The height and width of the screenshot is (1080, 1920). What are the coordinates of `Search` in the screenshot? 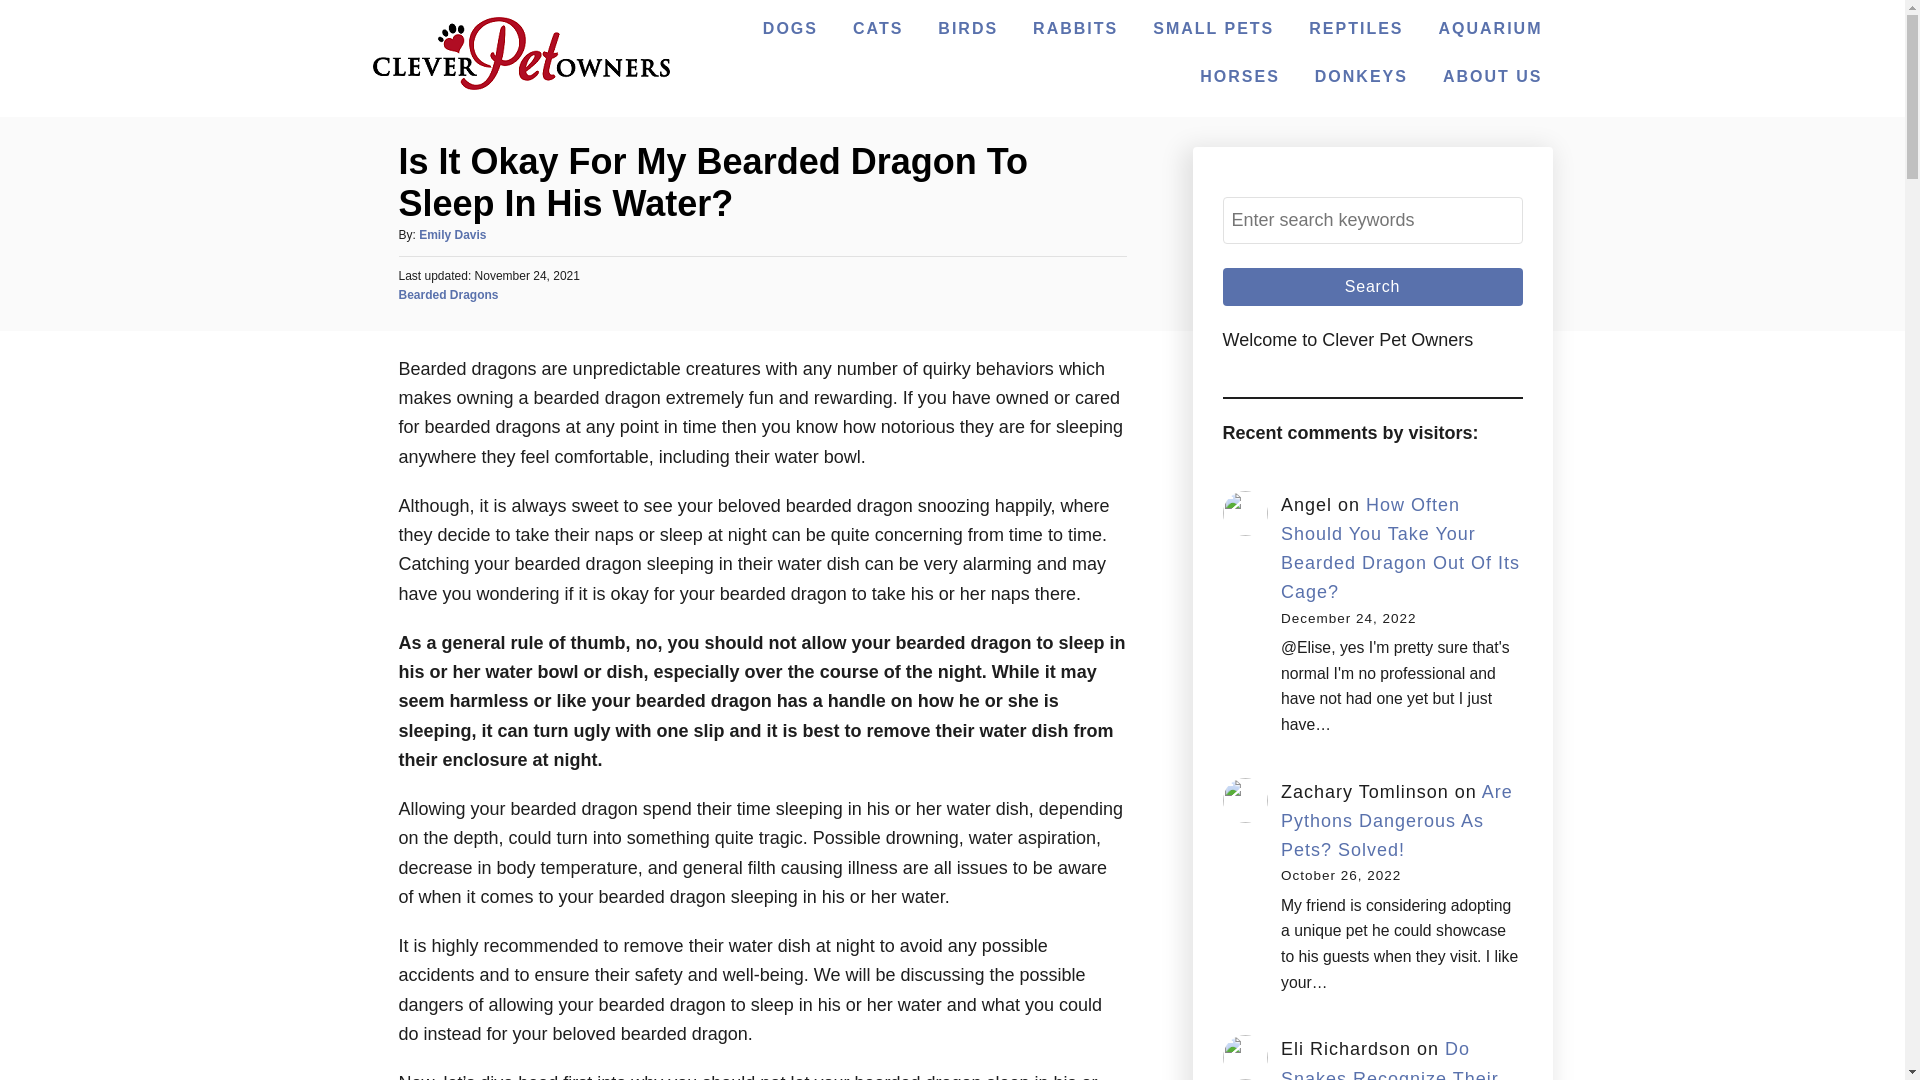 It's located at (1372, 286).